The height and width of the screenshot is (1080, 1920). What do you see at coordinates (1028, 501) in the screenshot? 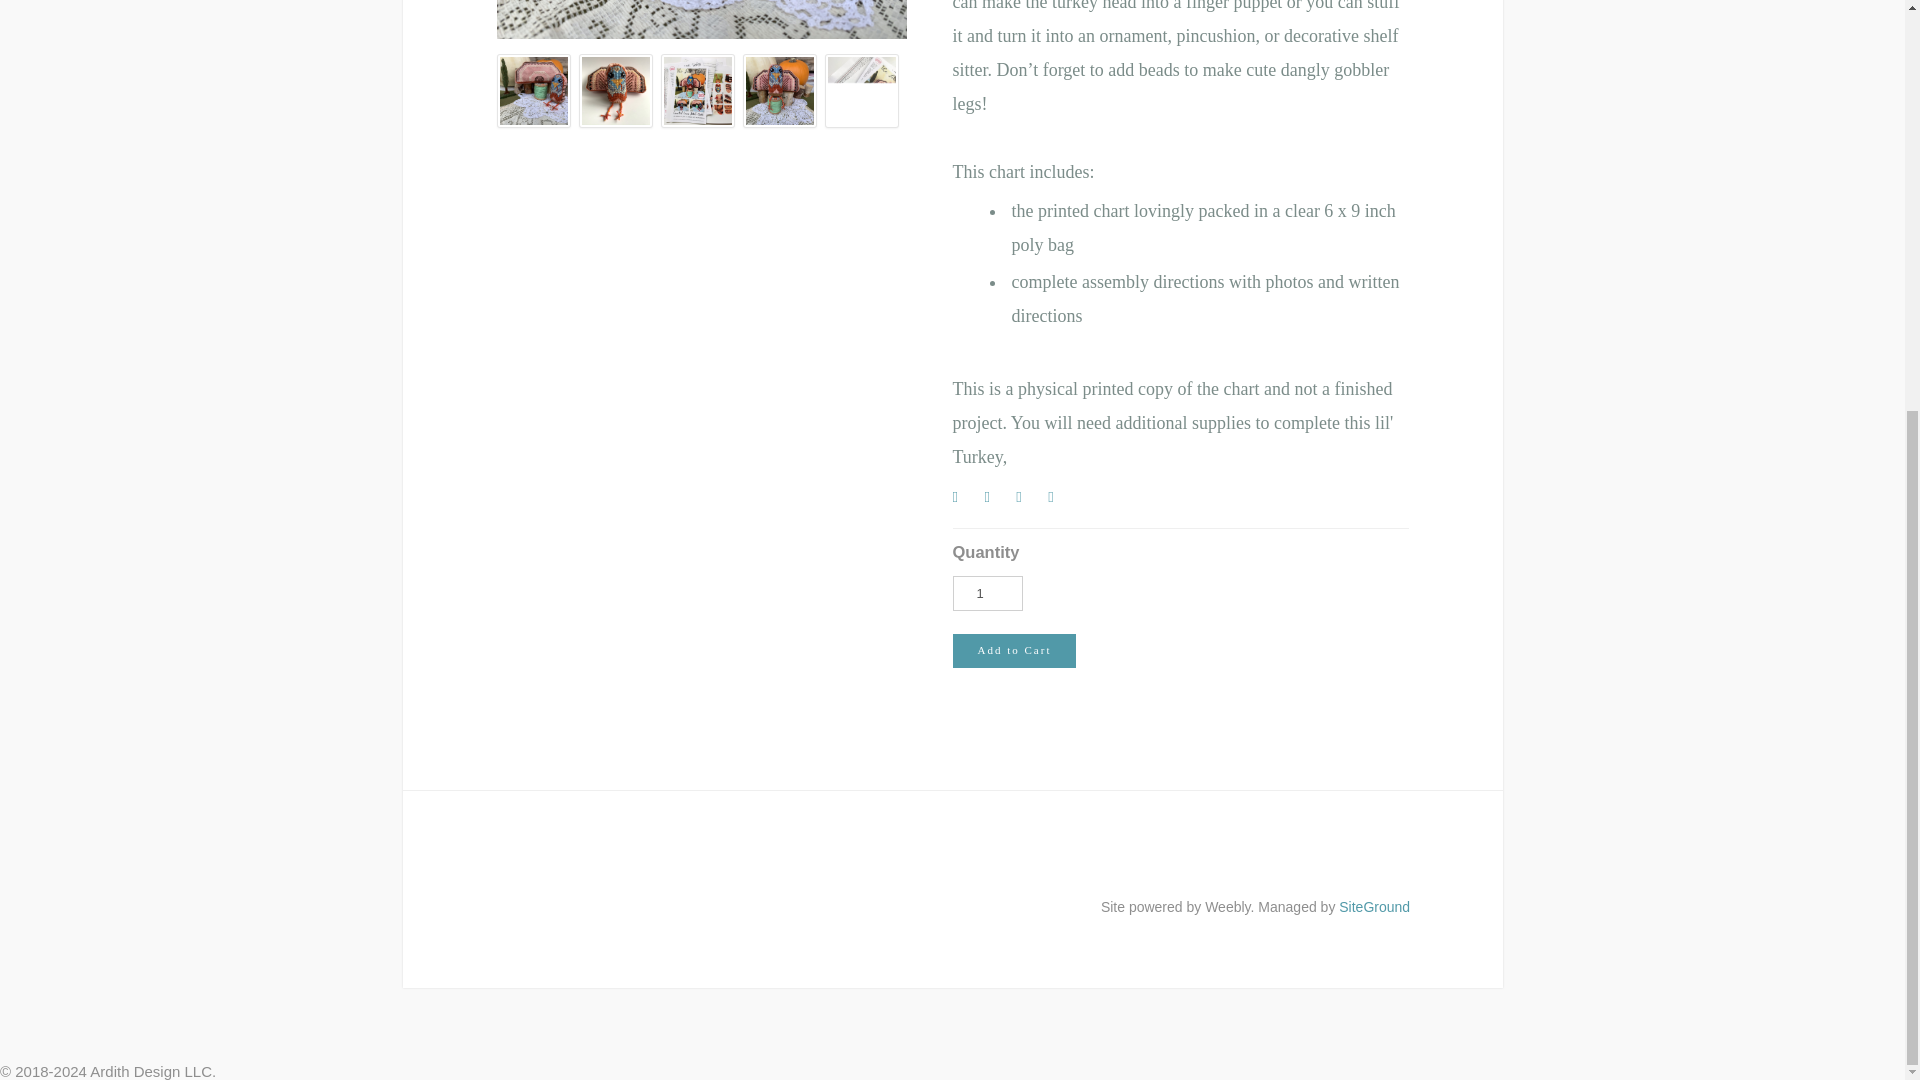
I see `Share on Pinterest` at bounding box center [1028, 501].